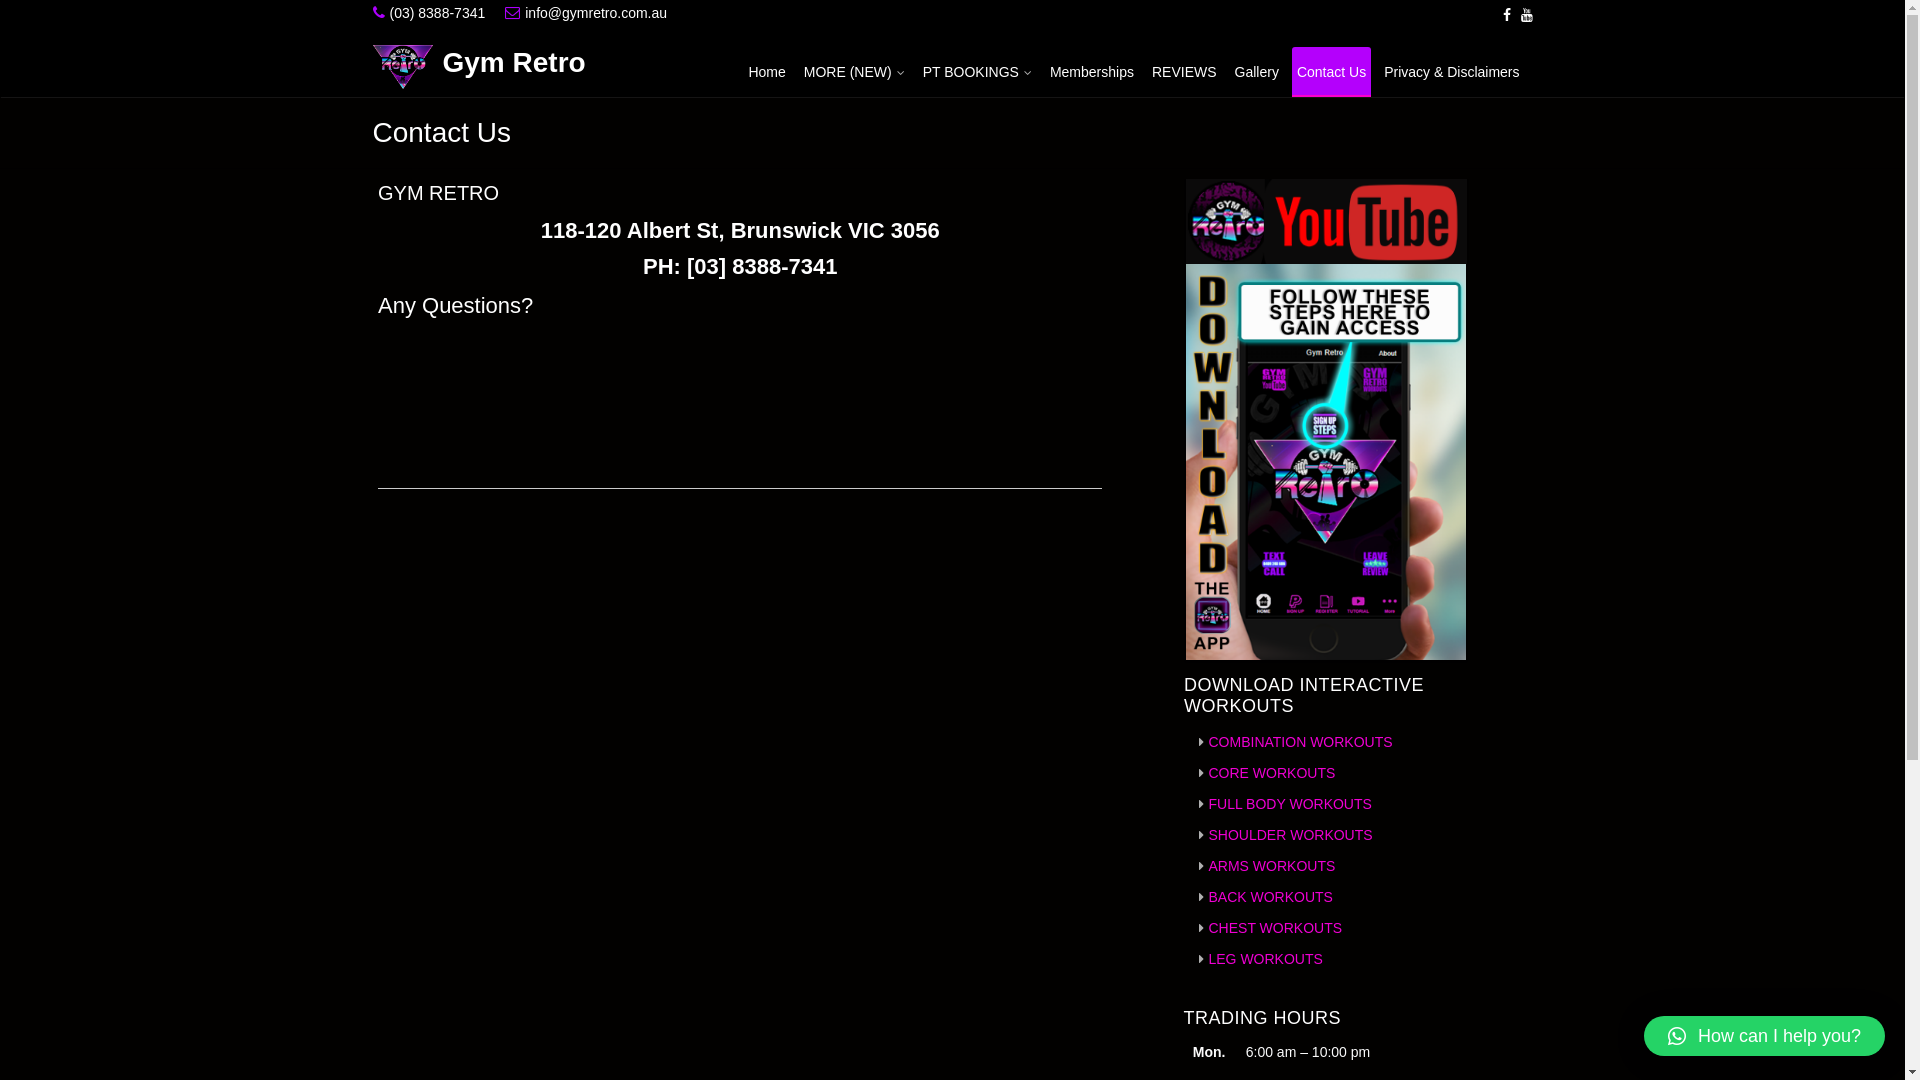  I want to click on Fittox Gymnasium, so click(528, 402).